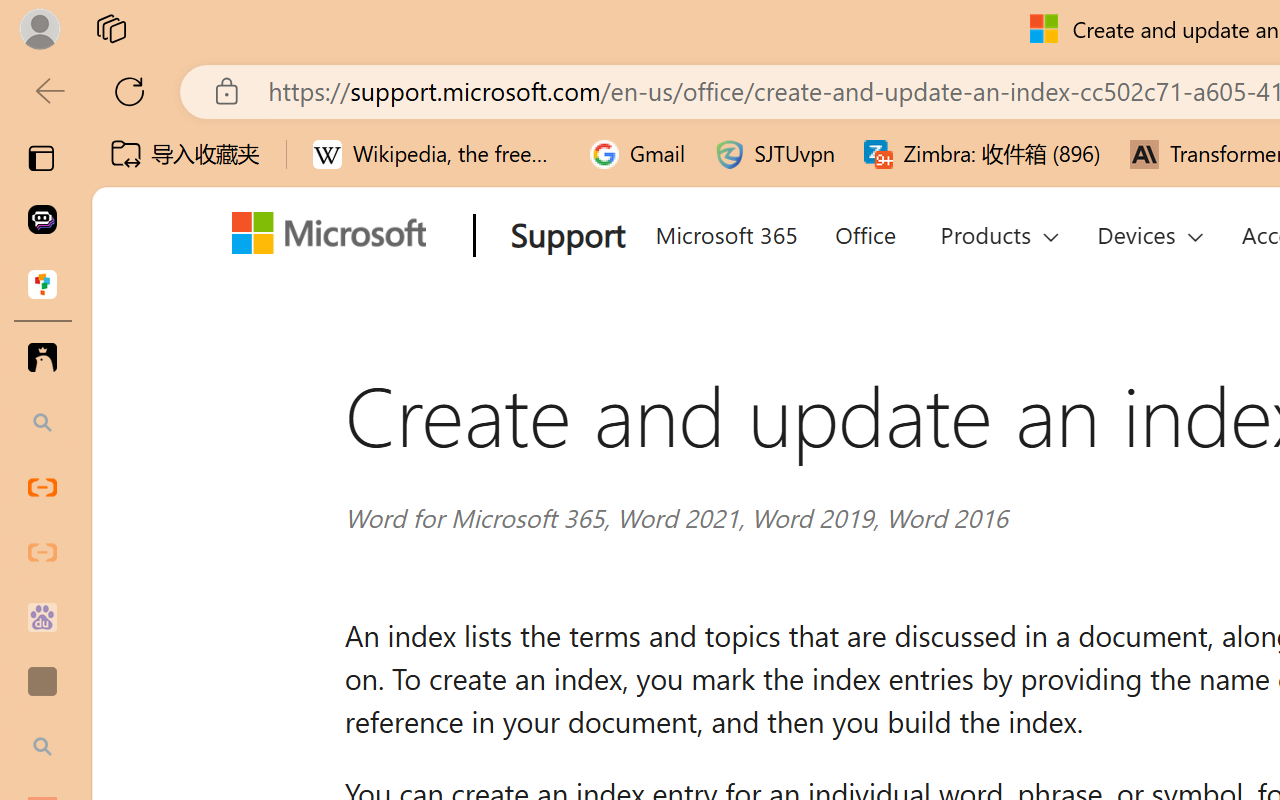 This screenshot has height=800, width=1280. I want to click on Microsoft, so click(336, 237).